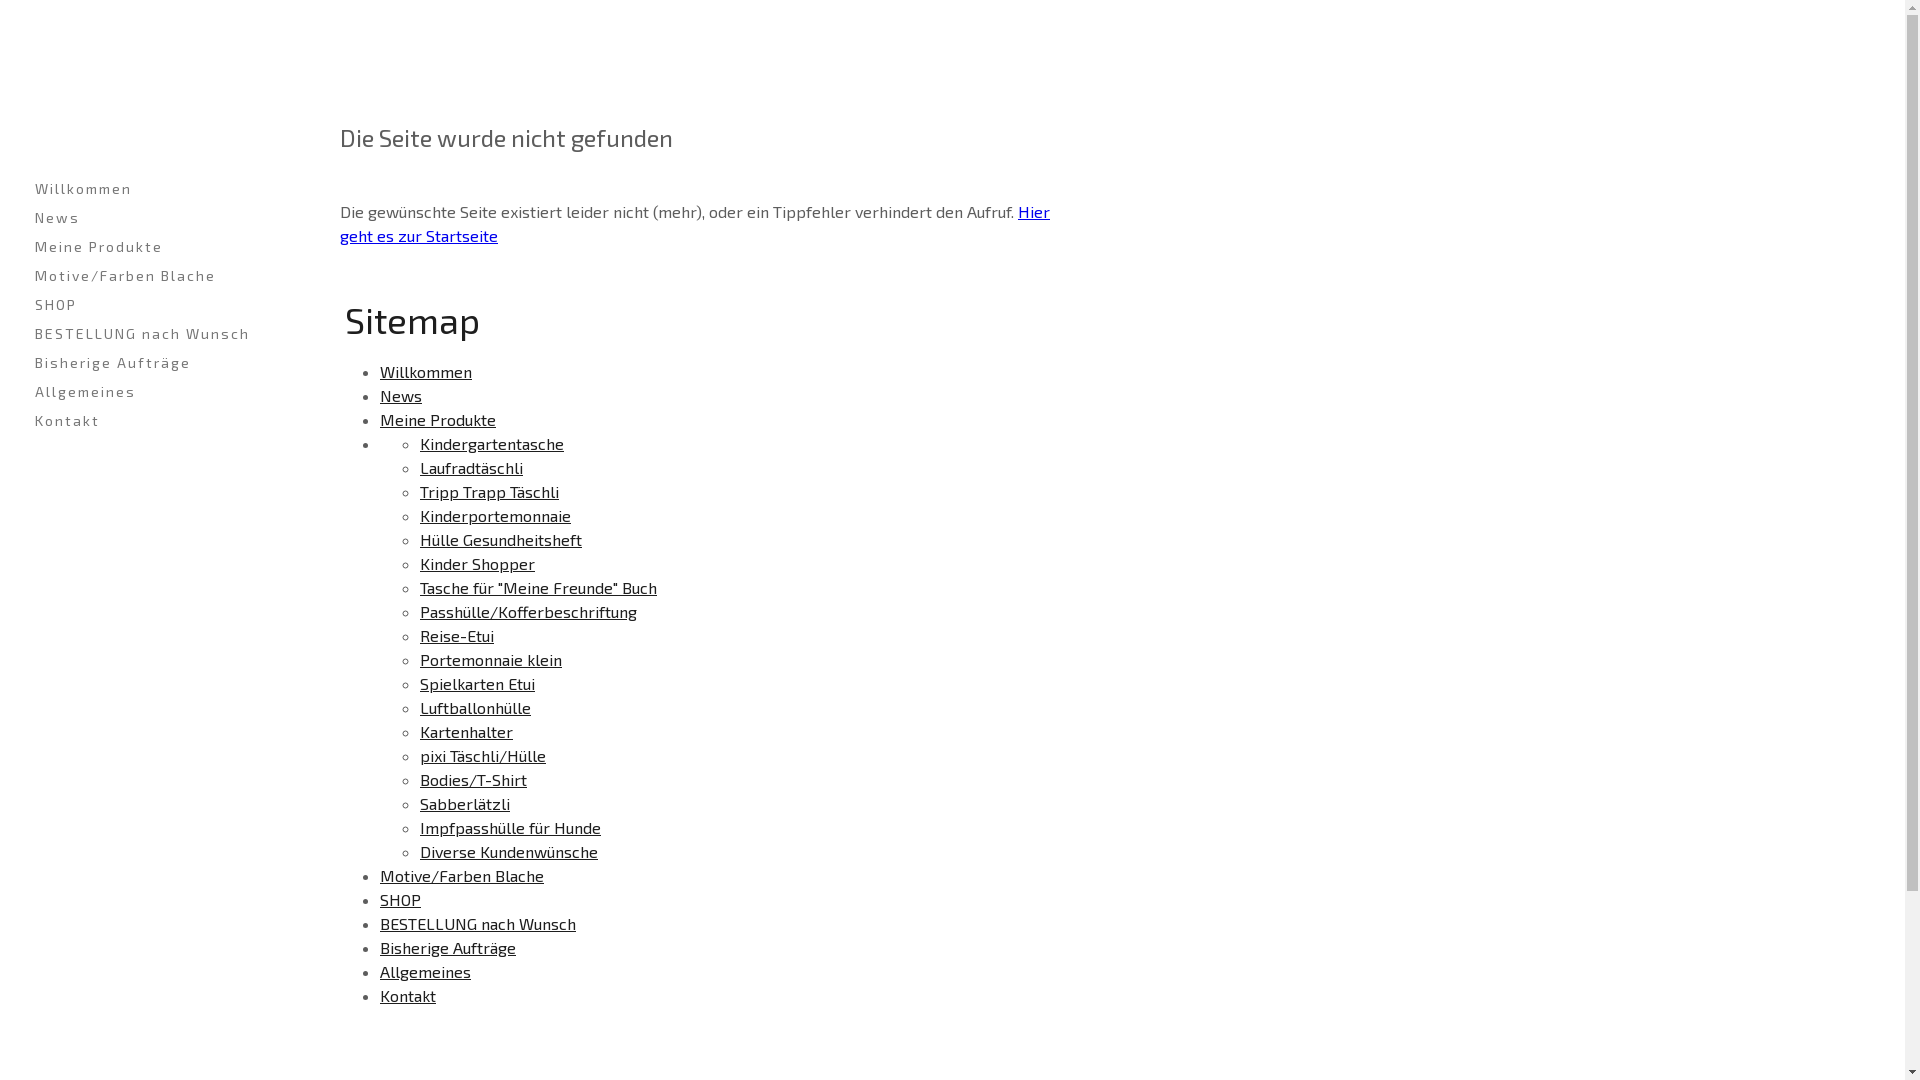 The width and height of the screenshot is (1920, 1080). What do you see at coordinates (150, 218) in the screenshot?
I see `News` at bounding box center [150, 218].